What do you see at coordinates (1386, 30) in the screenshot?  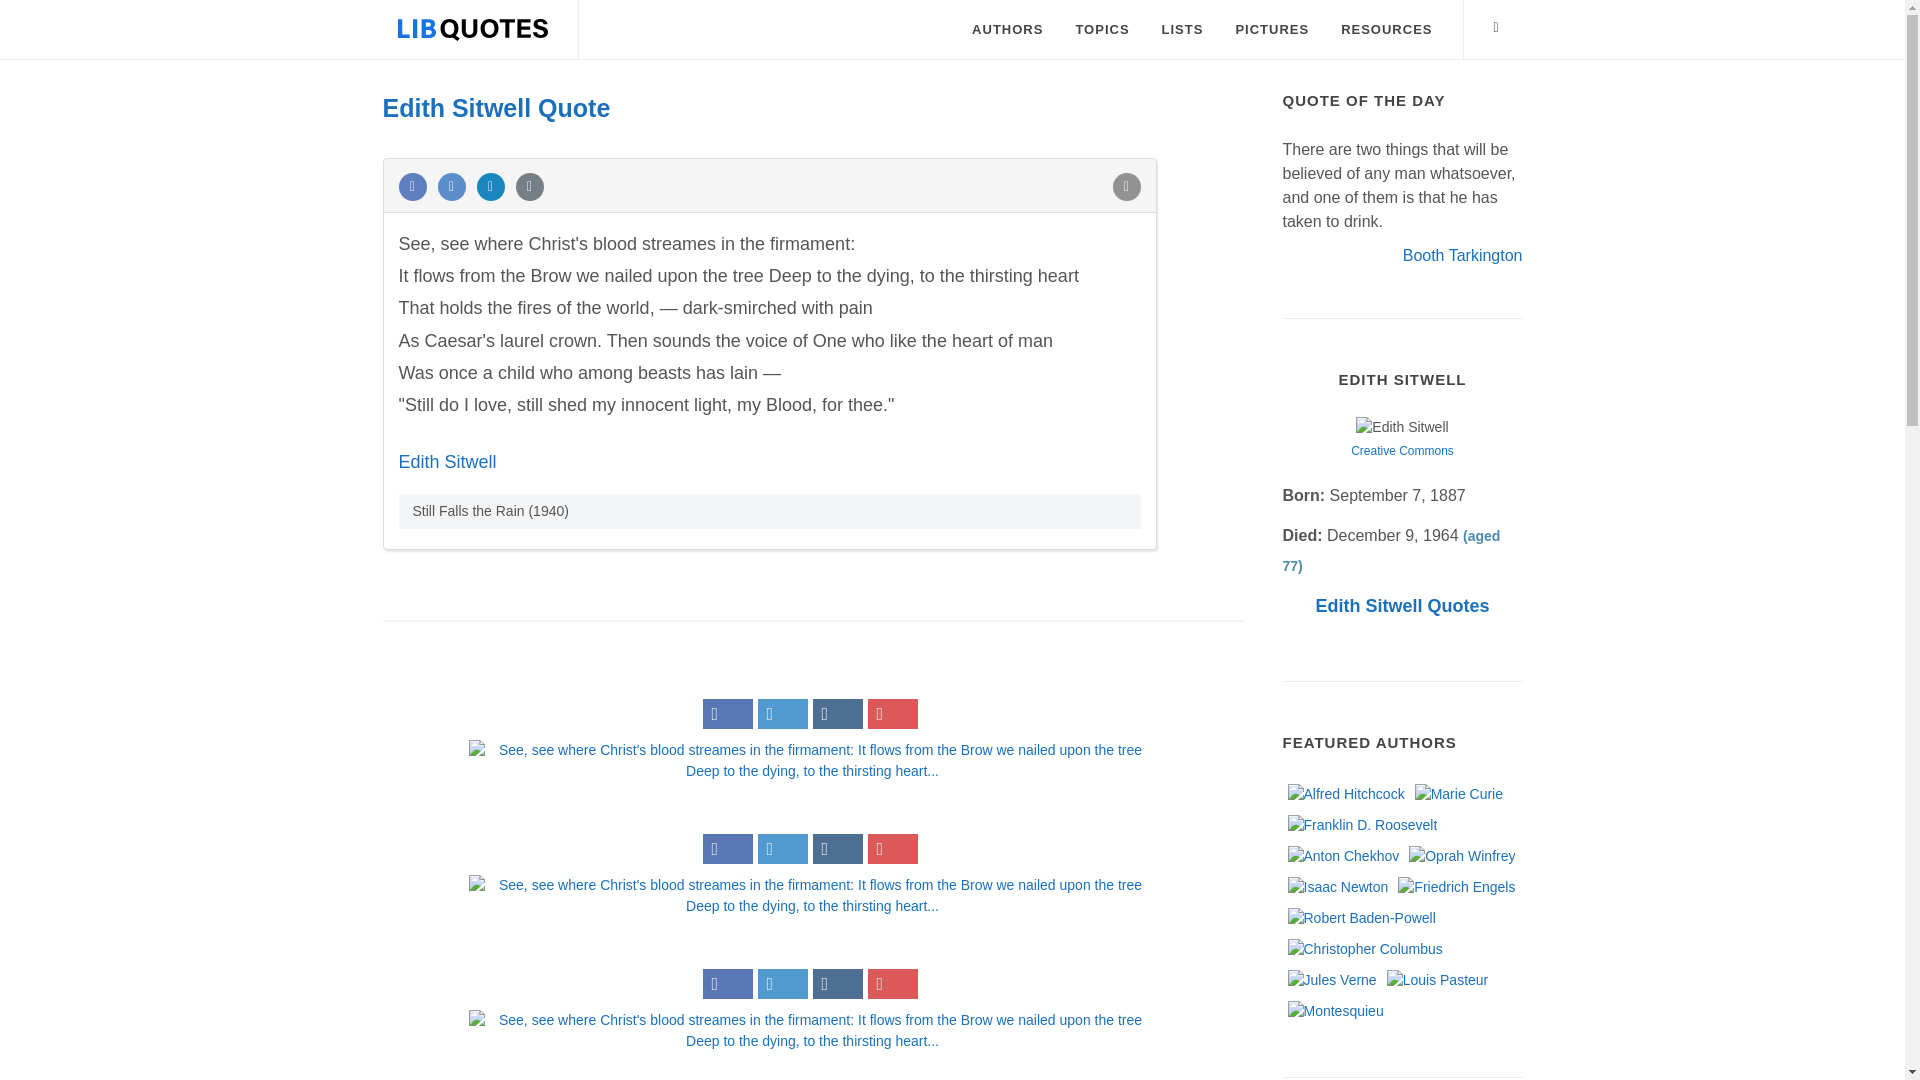 I see `RESOURCES` at bounding box center [1386, 30].